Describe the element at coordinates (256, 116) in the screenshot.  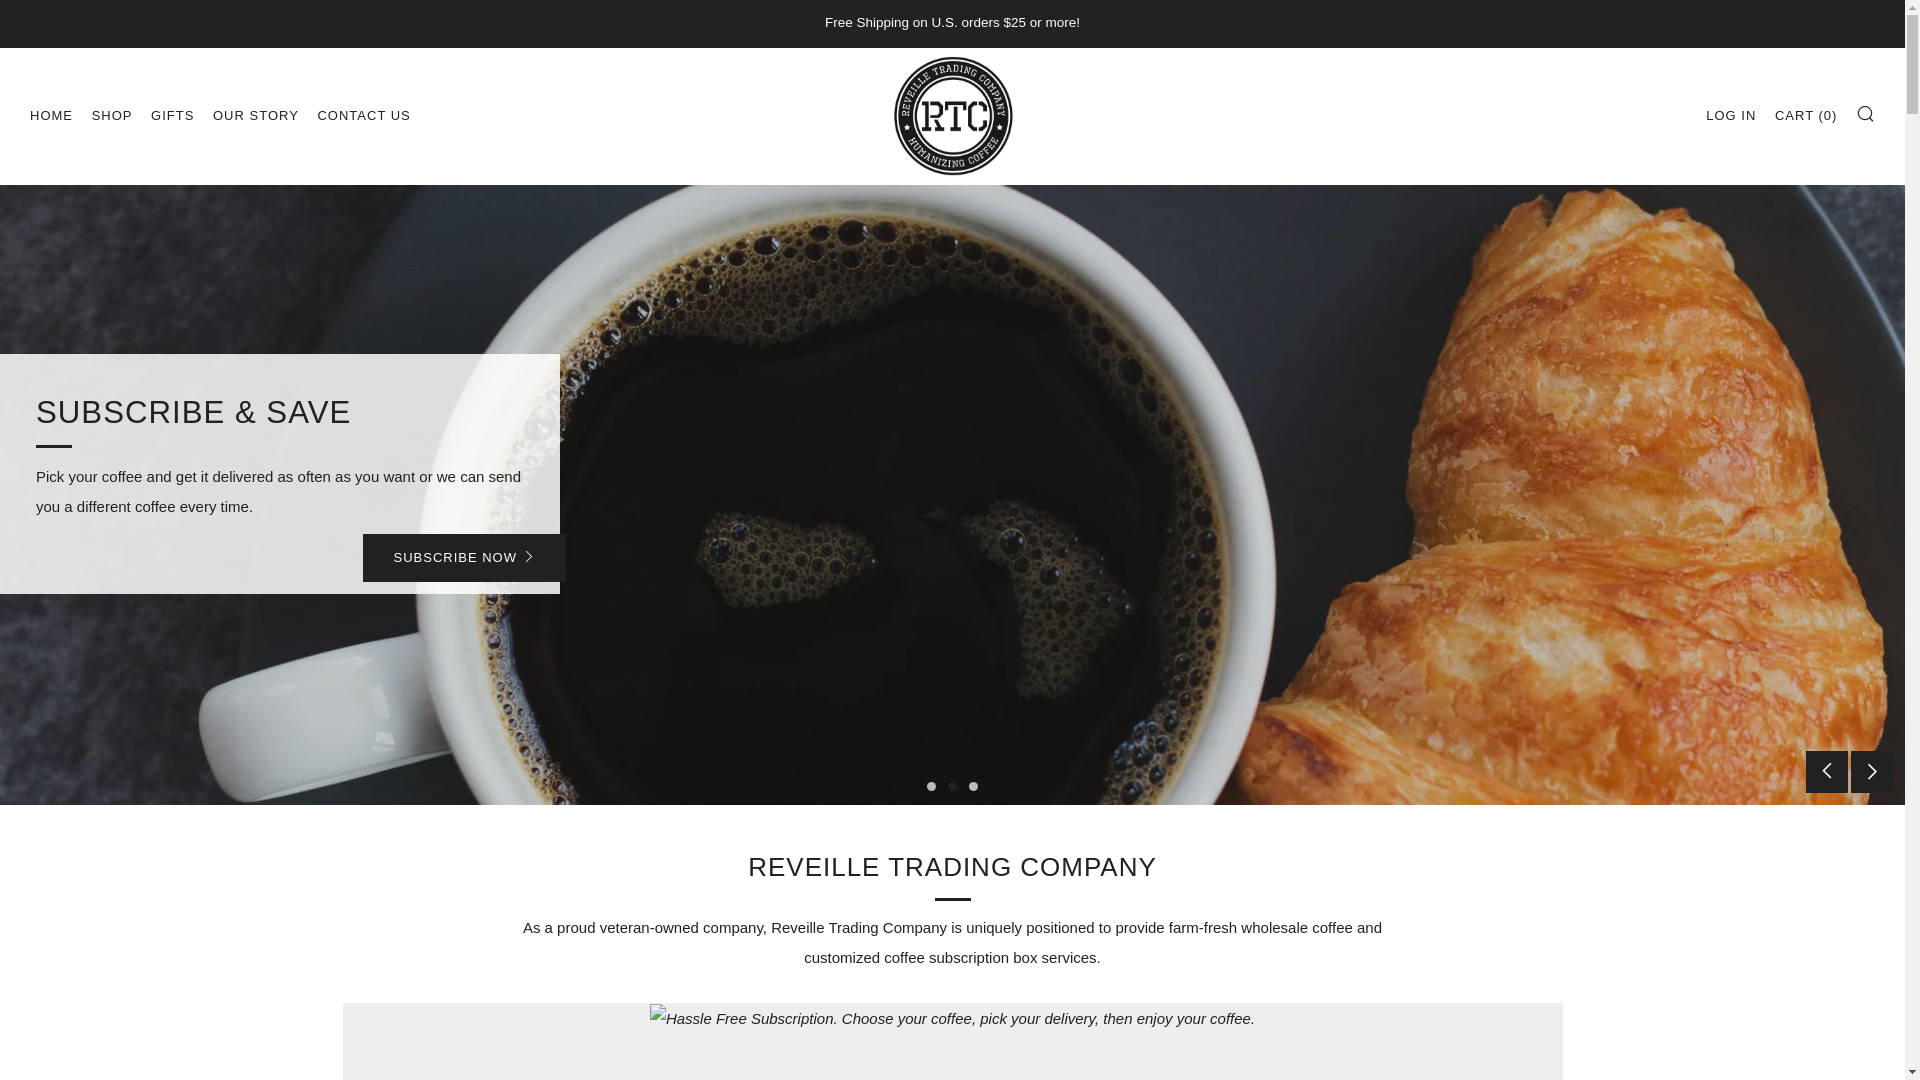
I see `OUR STORY` at that location.